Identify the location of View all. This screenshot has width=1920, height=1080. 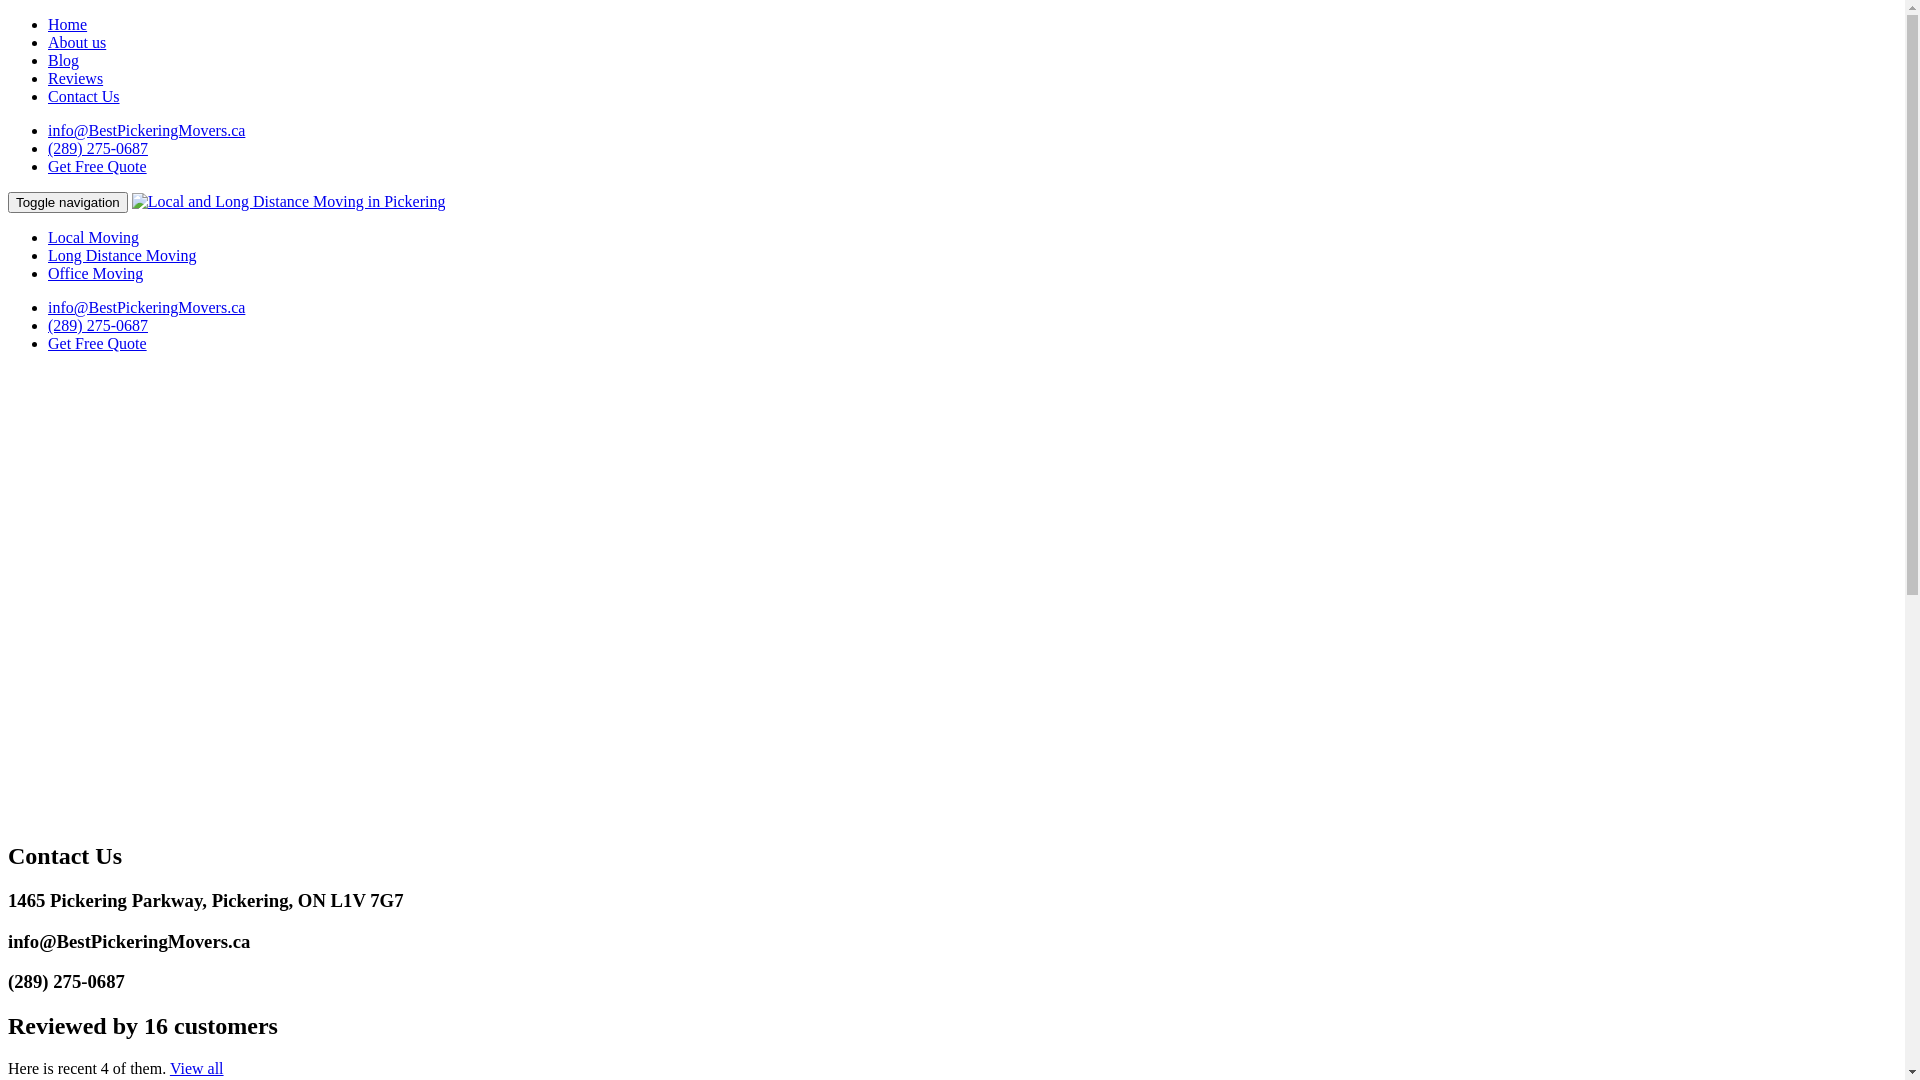
(197, 1068).